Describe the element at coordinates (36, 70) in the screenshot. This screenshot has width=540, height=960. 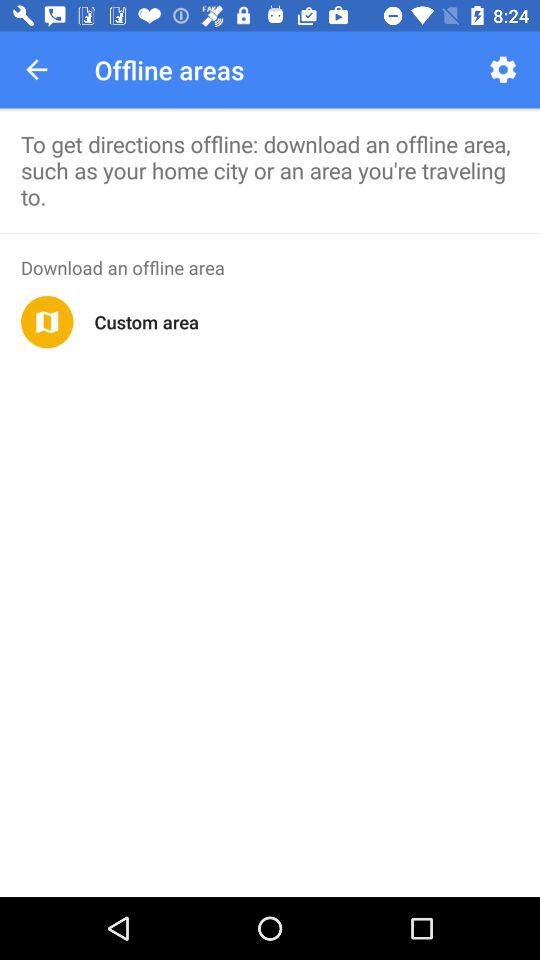
I see `turn off the app next to the offline areas icon` at that location.